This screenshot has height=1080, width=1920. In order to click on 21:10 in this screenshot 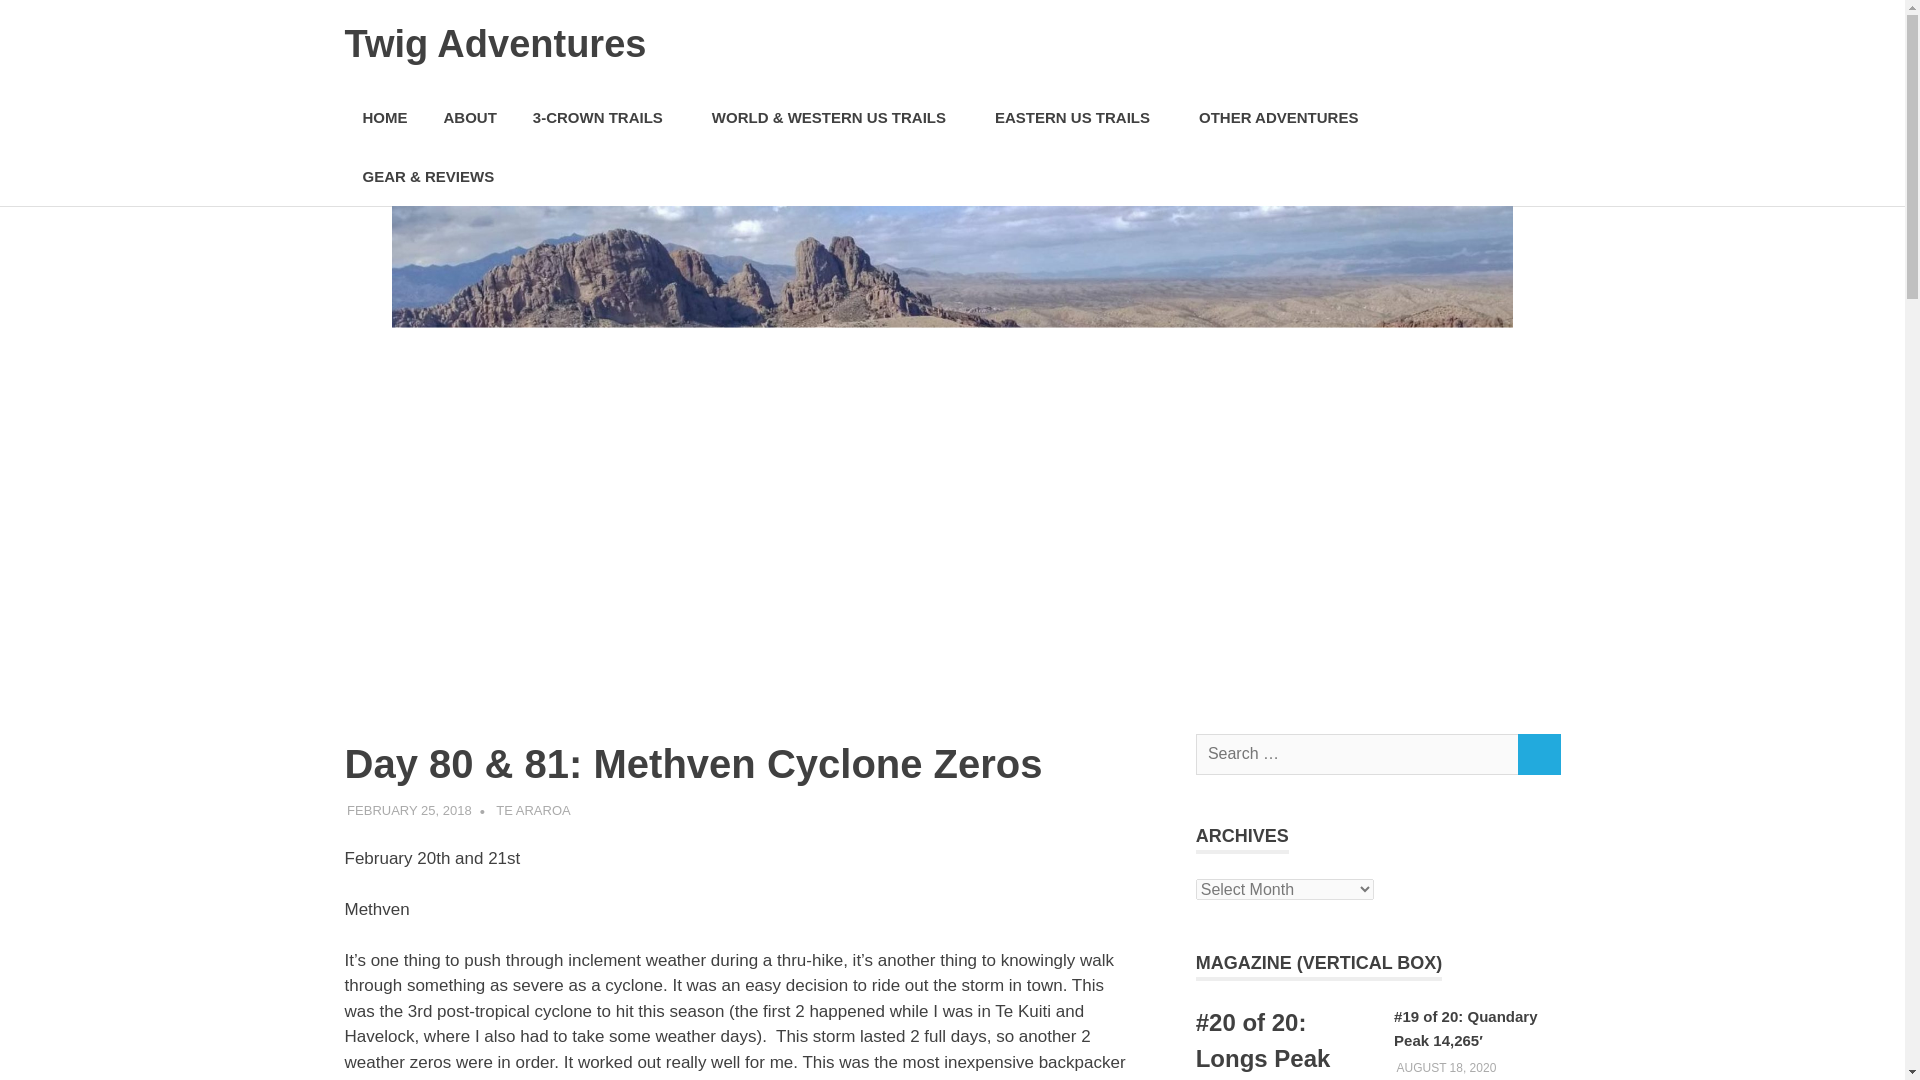, I will do `click(410, 809)`.